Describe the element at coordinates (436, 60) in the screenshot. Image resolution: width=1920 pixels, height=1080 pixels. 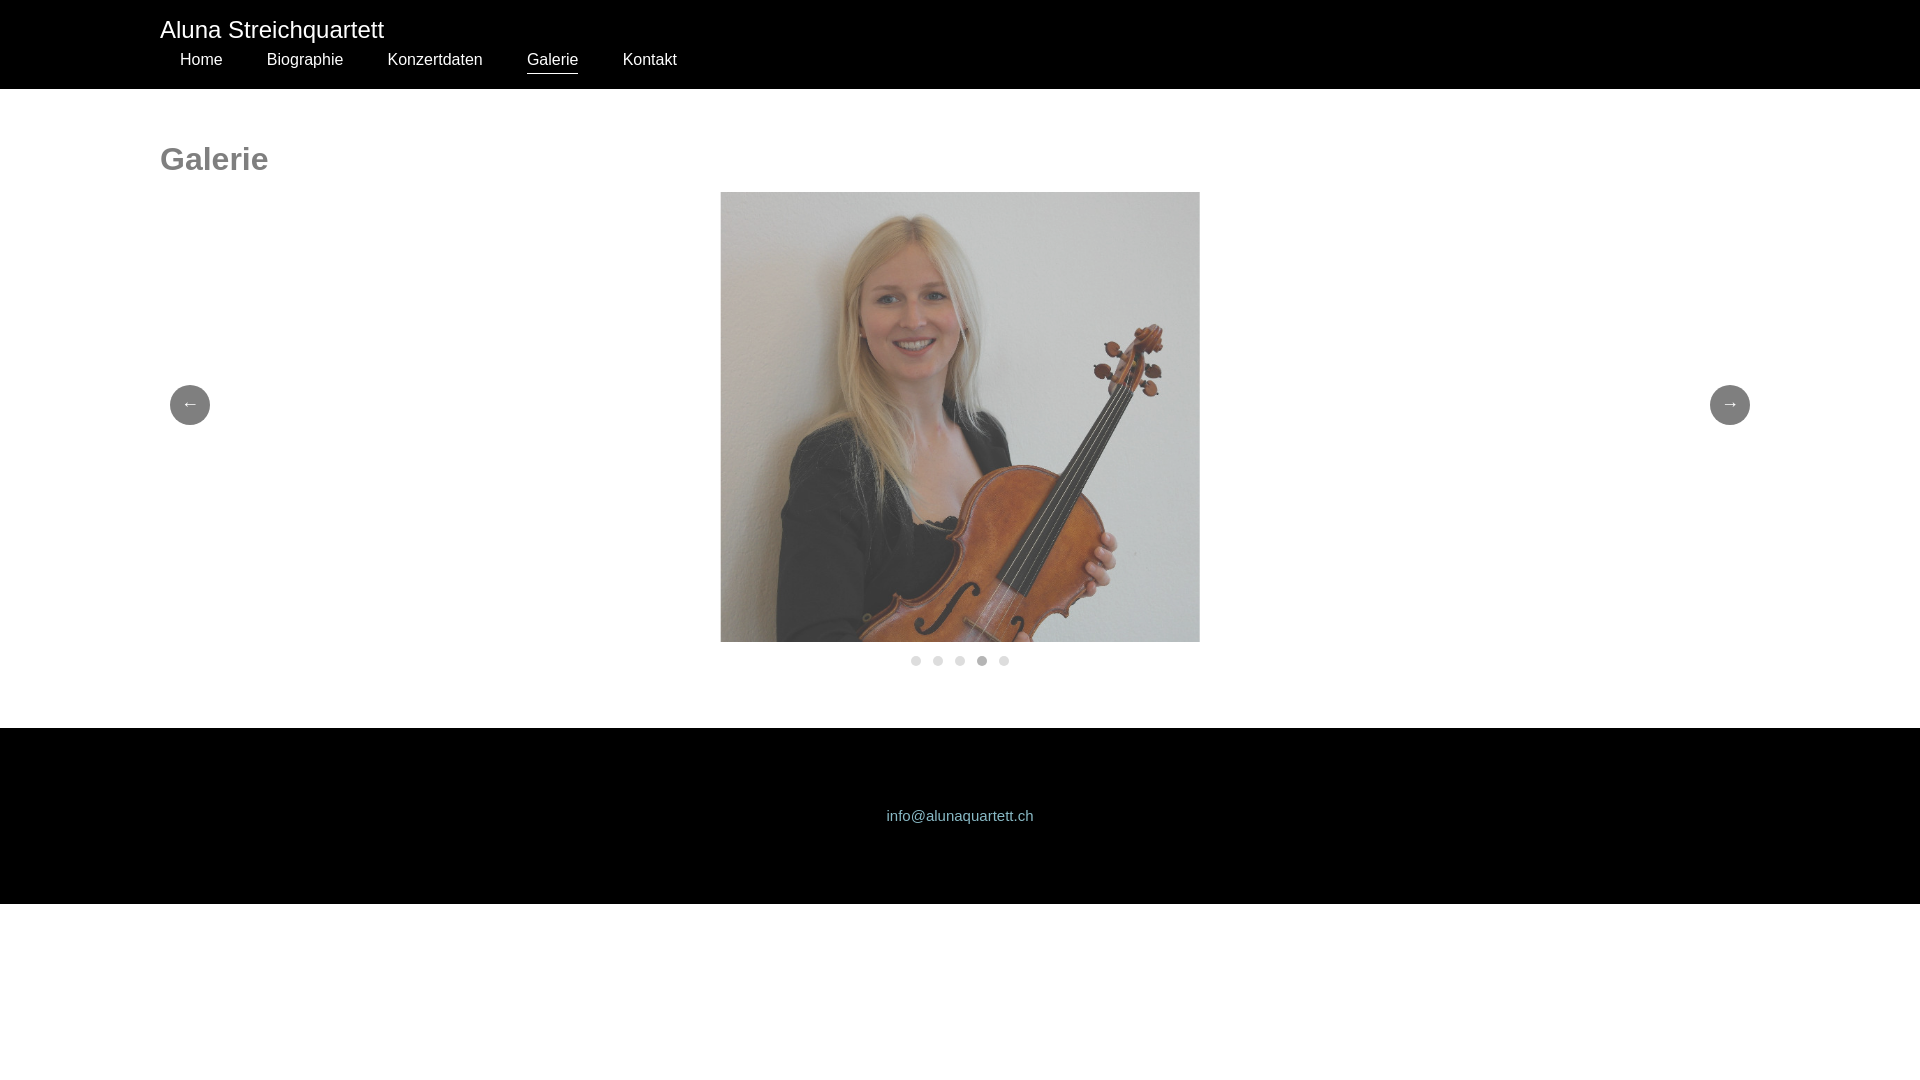
I see `Konzertdaten` at that location.